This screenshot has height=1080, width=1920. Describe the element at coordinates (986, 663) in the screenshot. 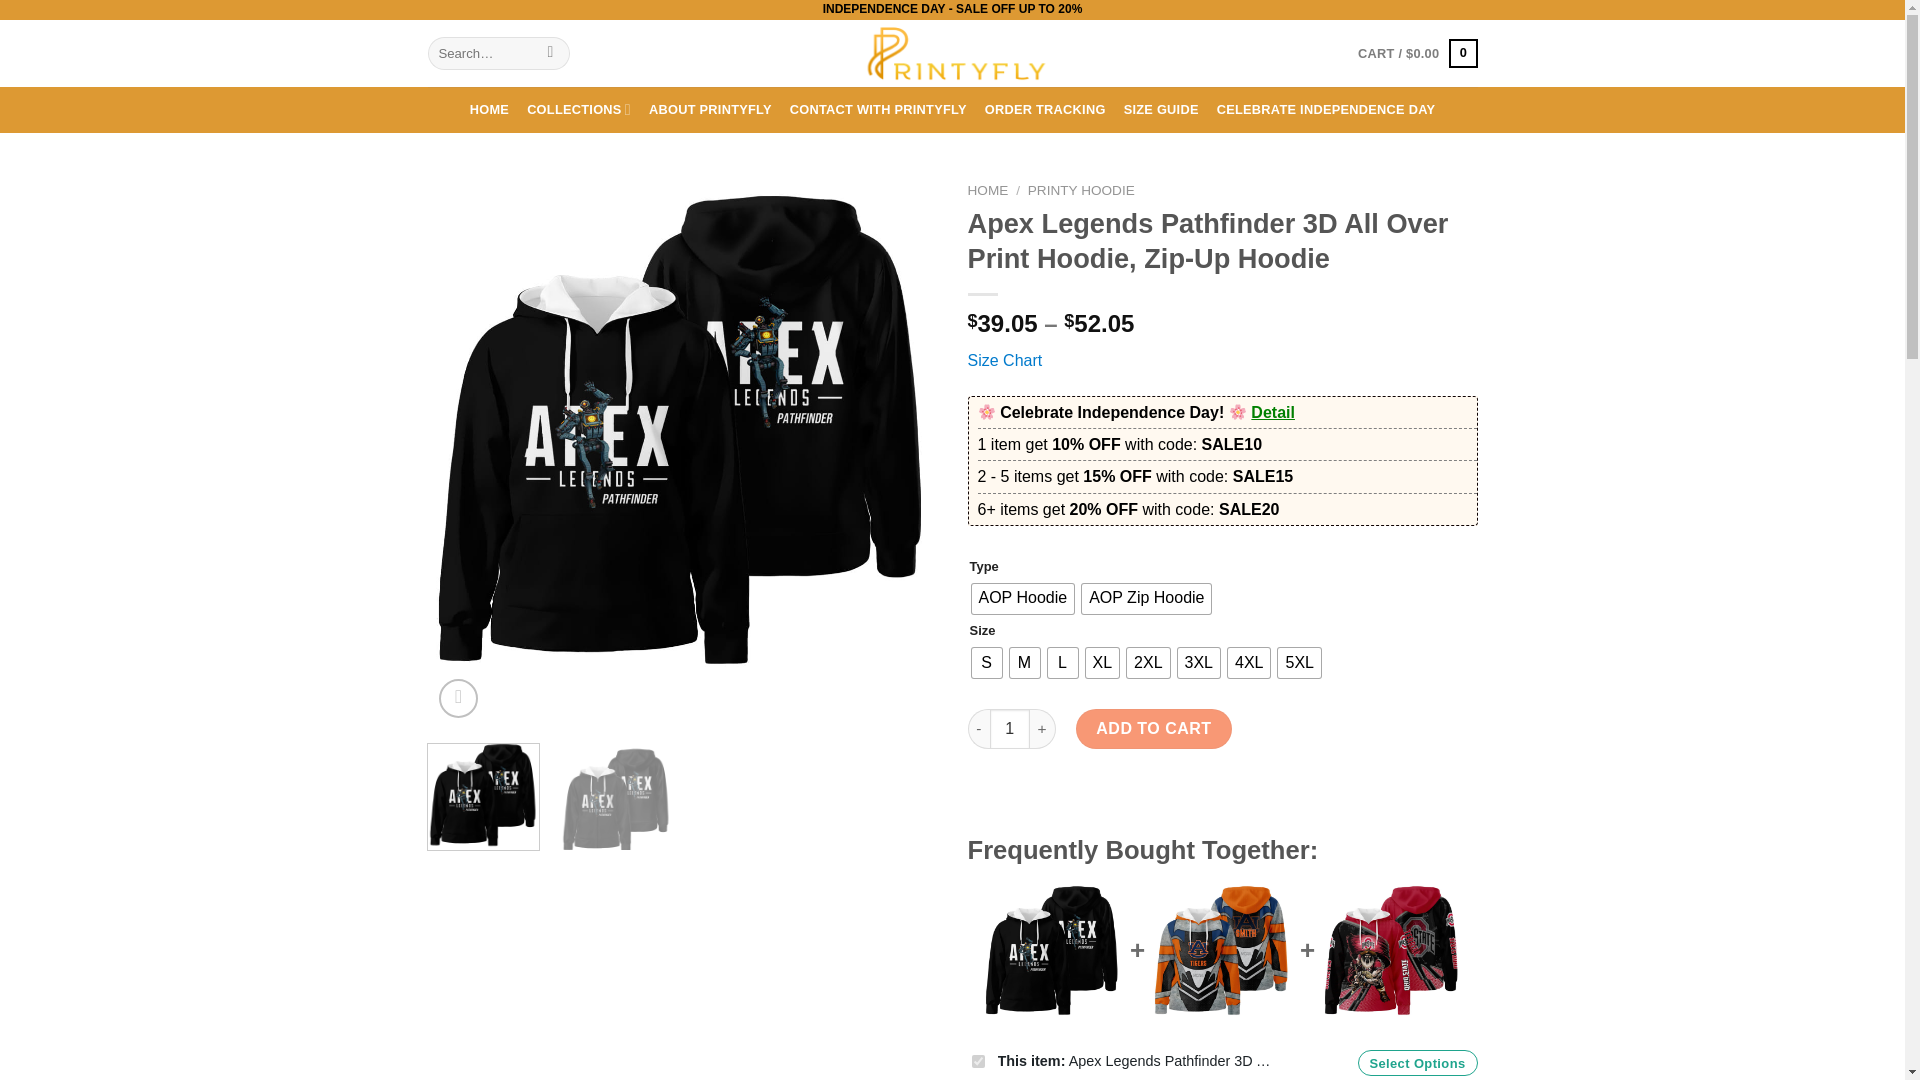

I see `S` at that location.